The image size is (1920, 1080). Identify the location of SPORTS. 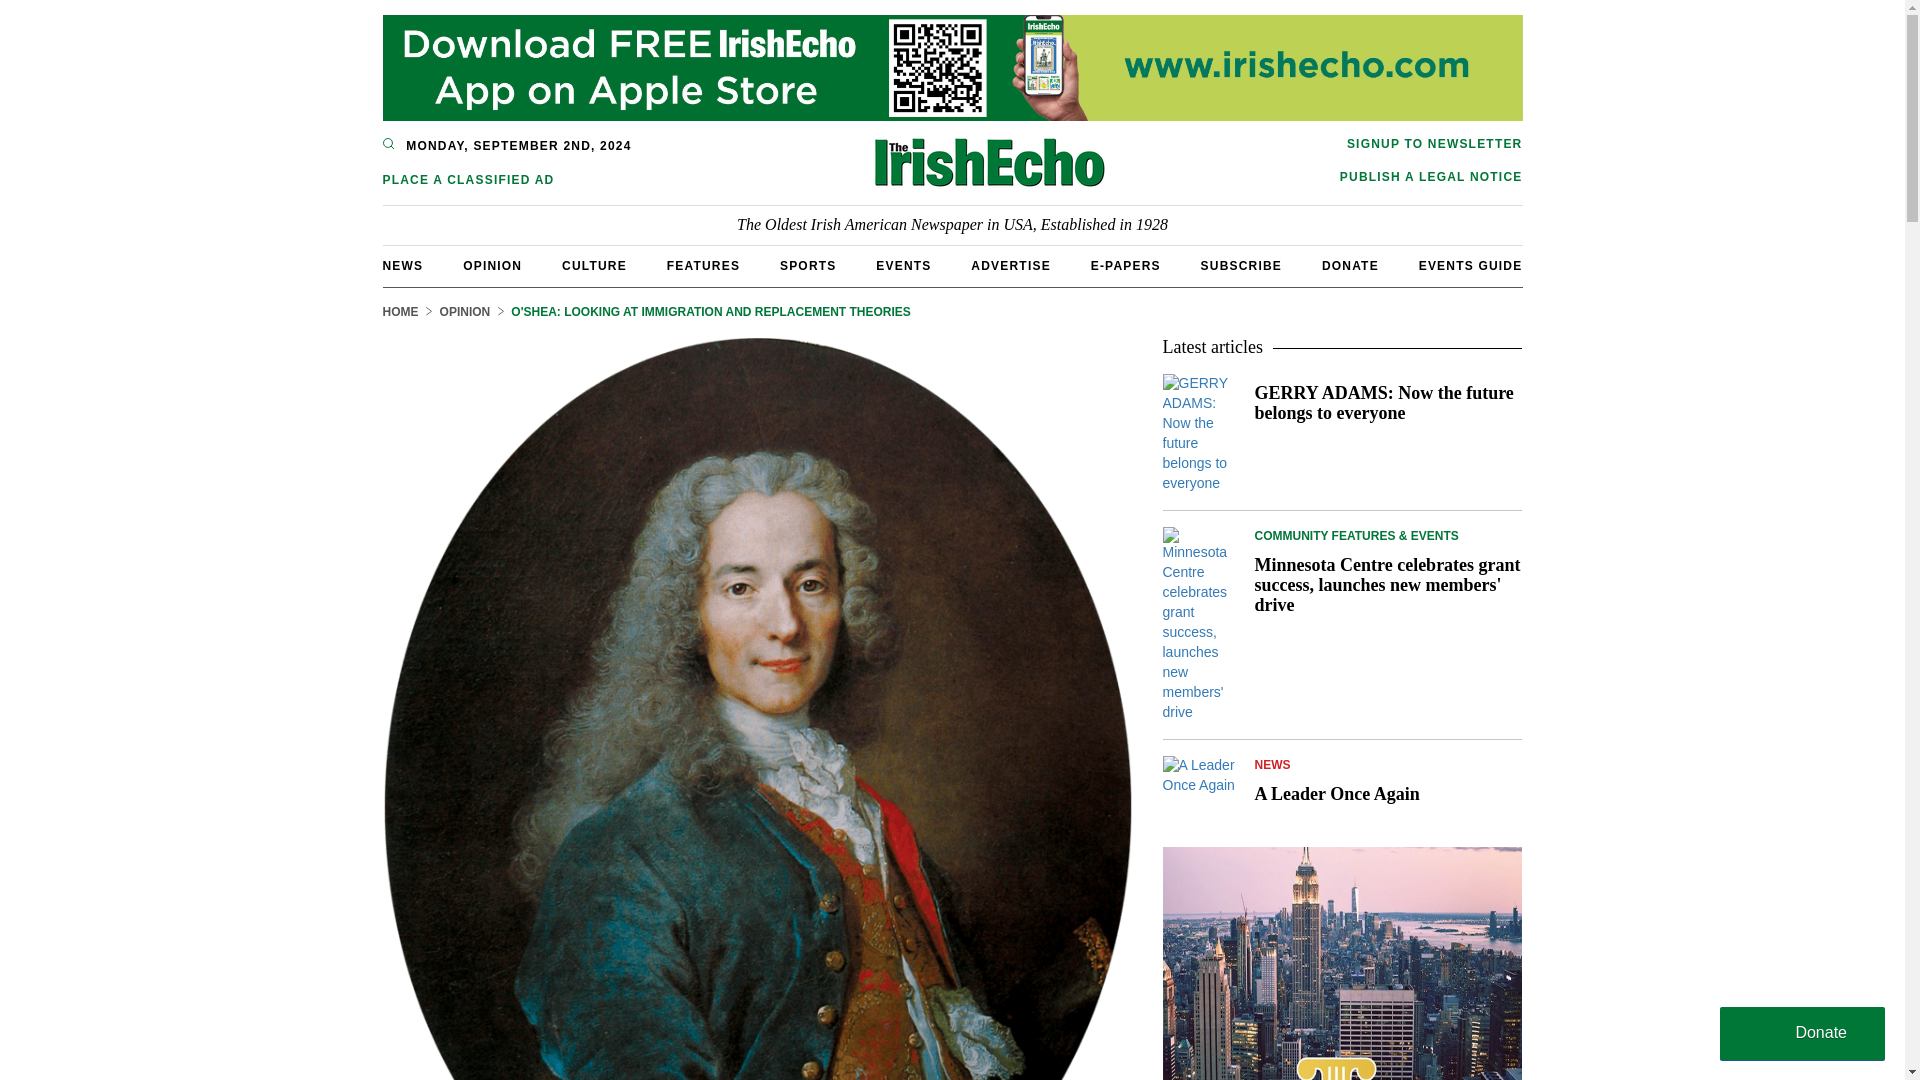
(808, 266).